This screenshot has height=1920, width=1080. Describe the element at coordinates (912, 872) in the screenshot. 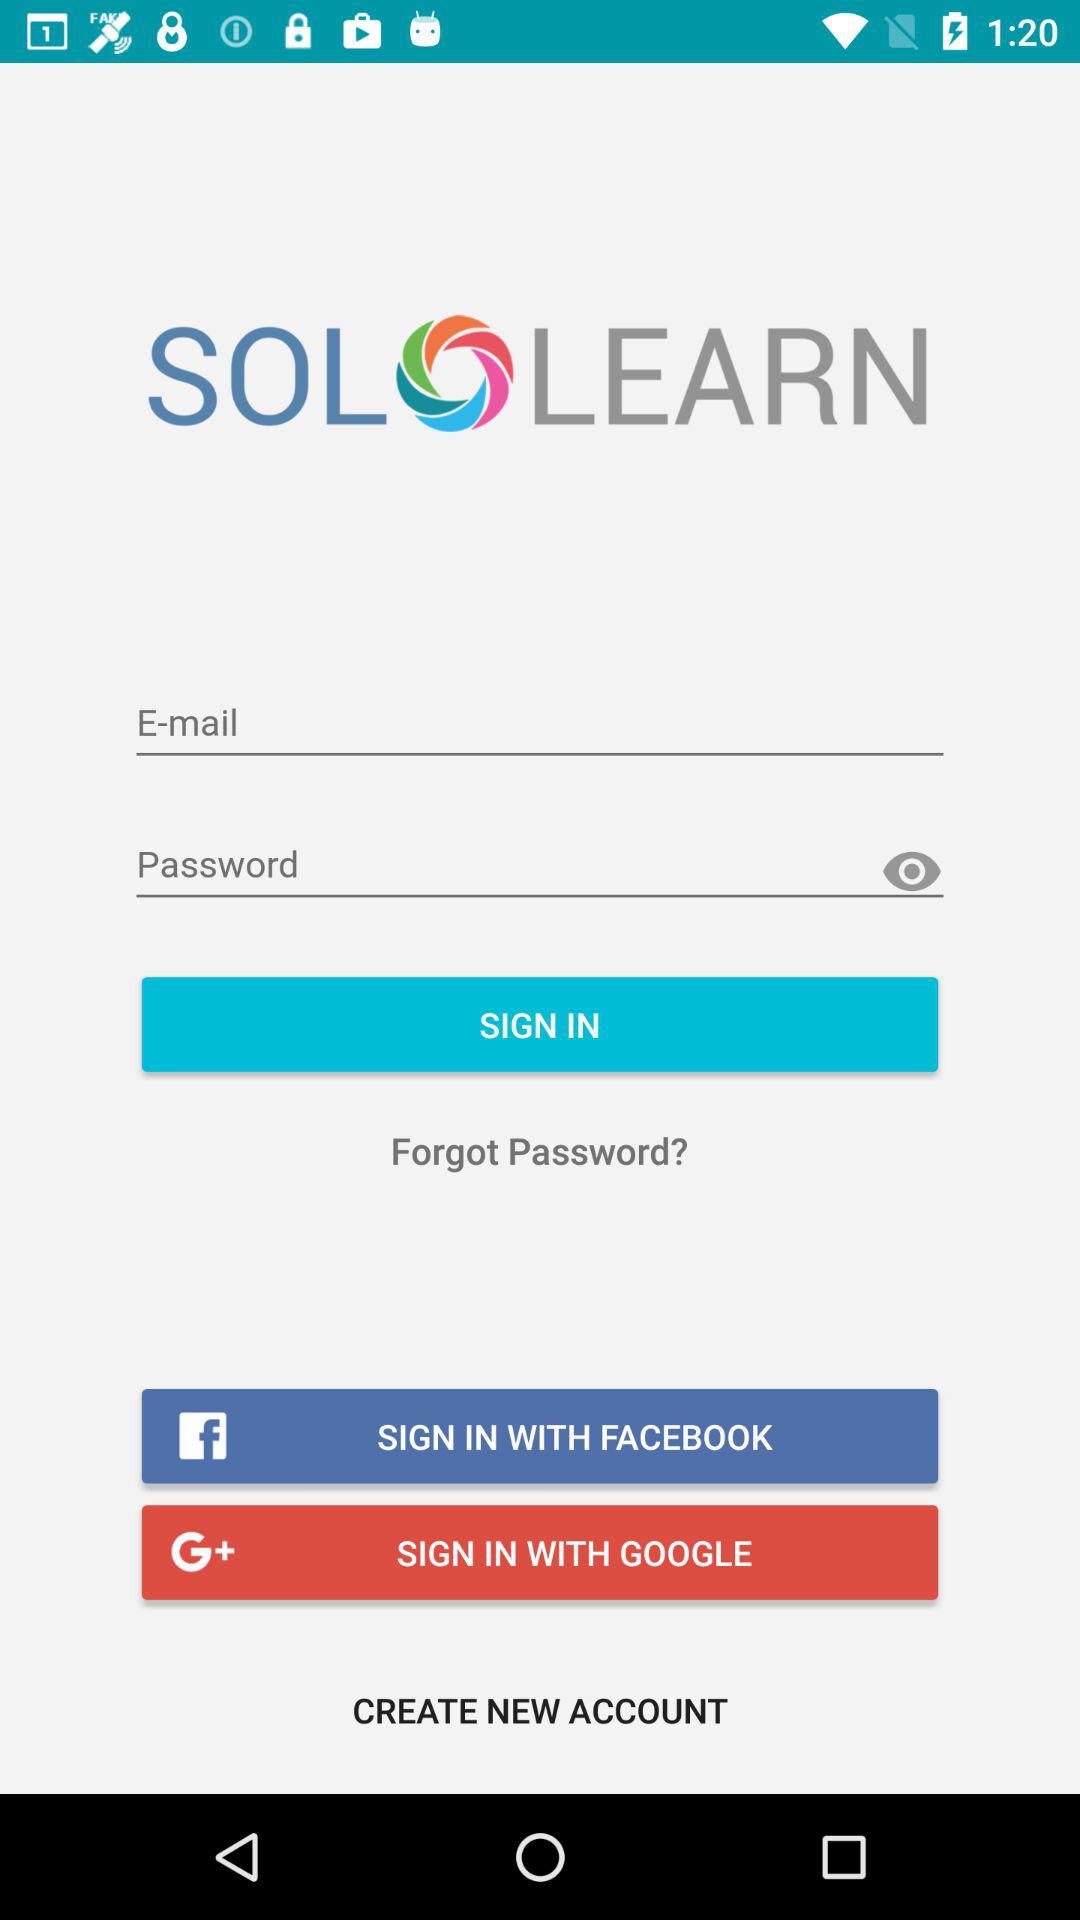

I see `show password` at that location.